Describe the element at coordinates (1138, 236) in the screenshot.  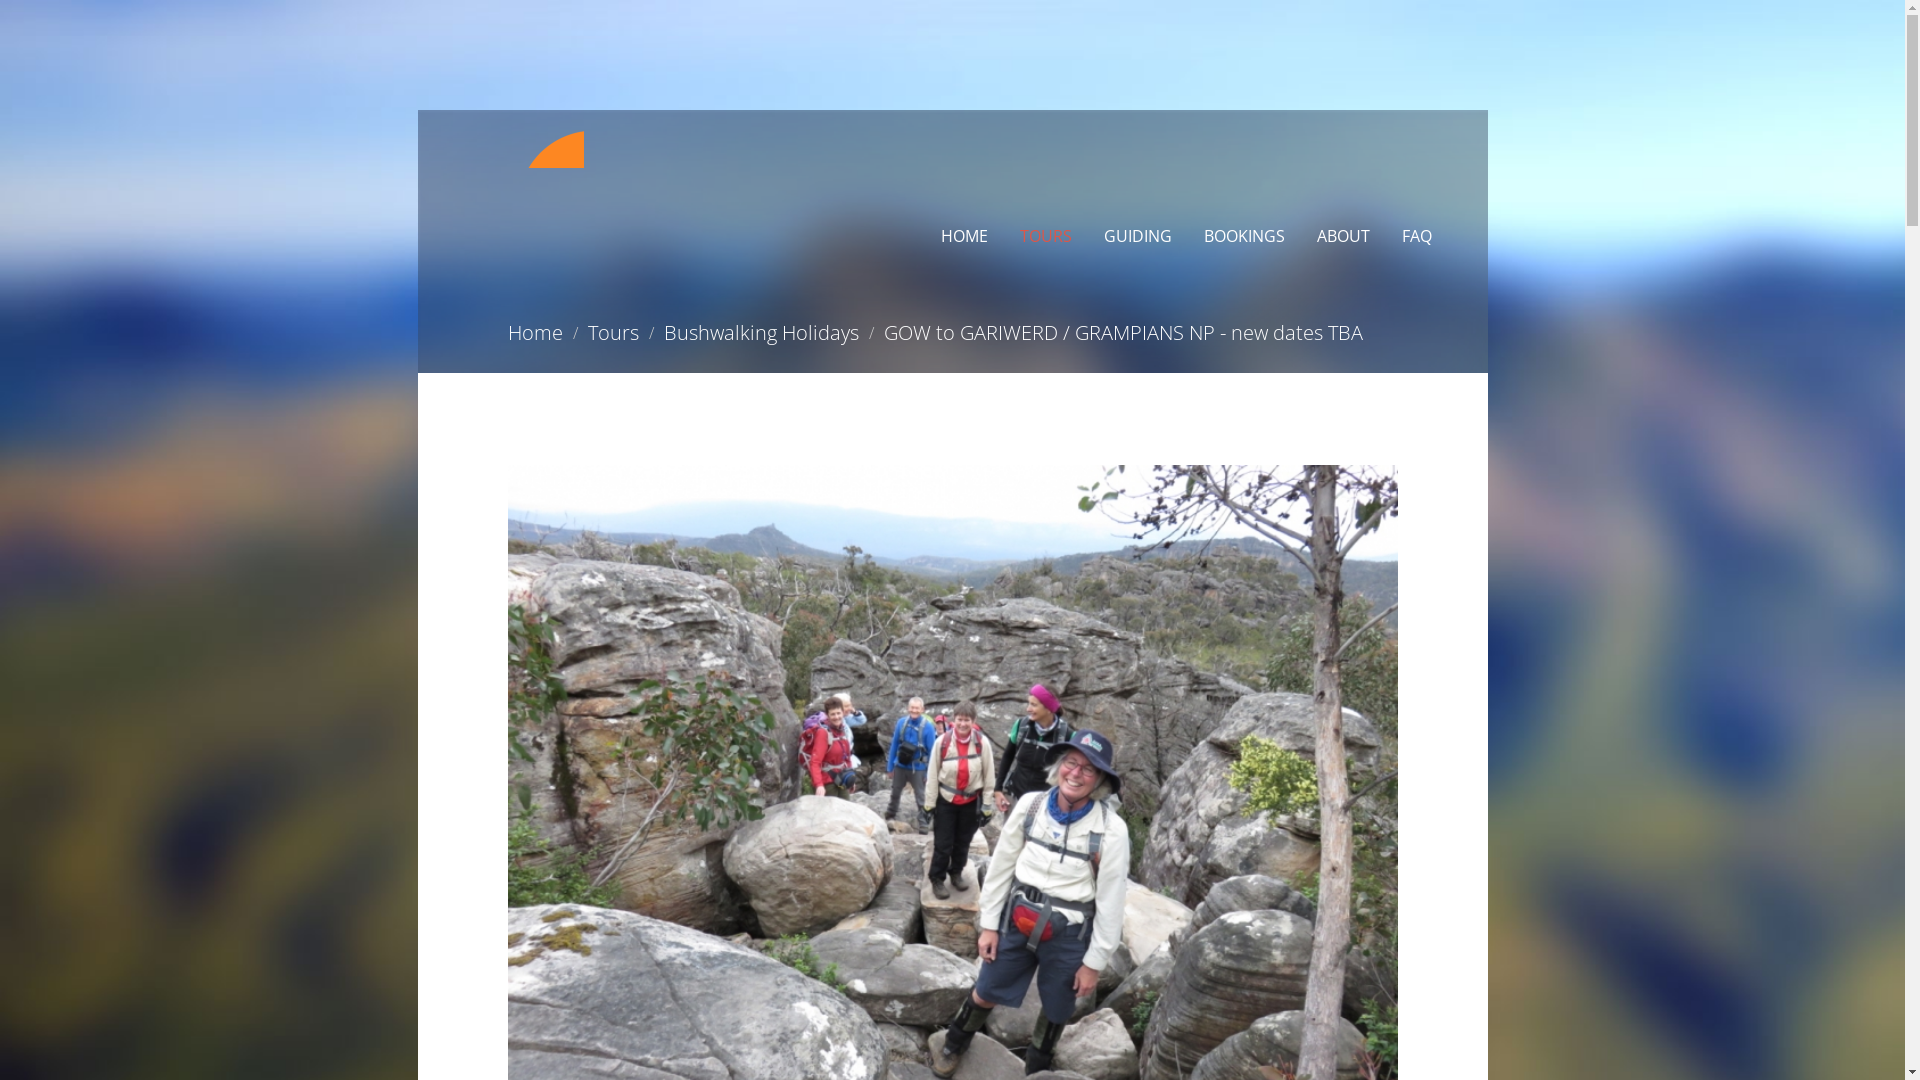
I see `GUIDING` at that location.